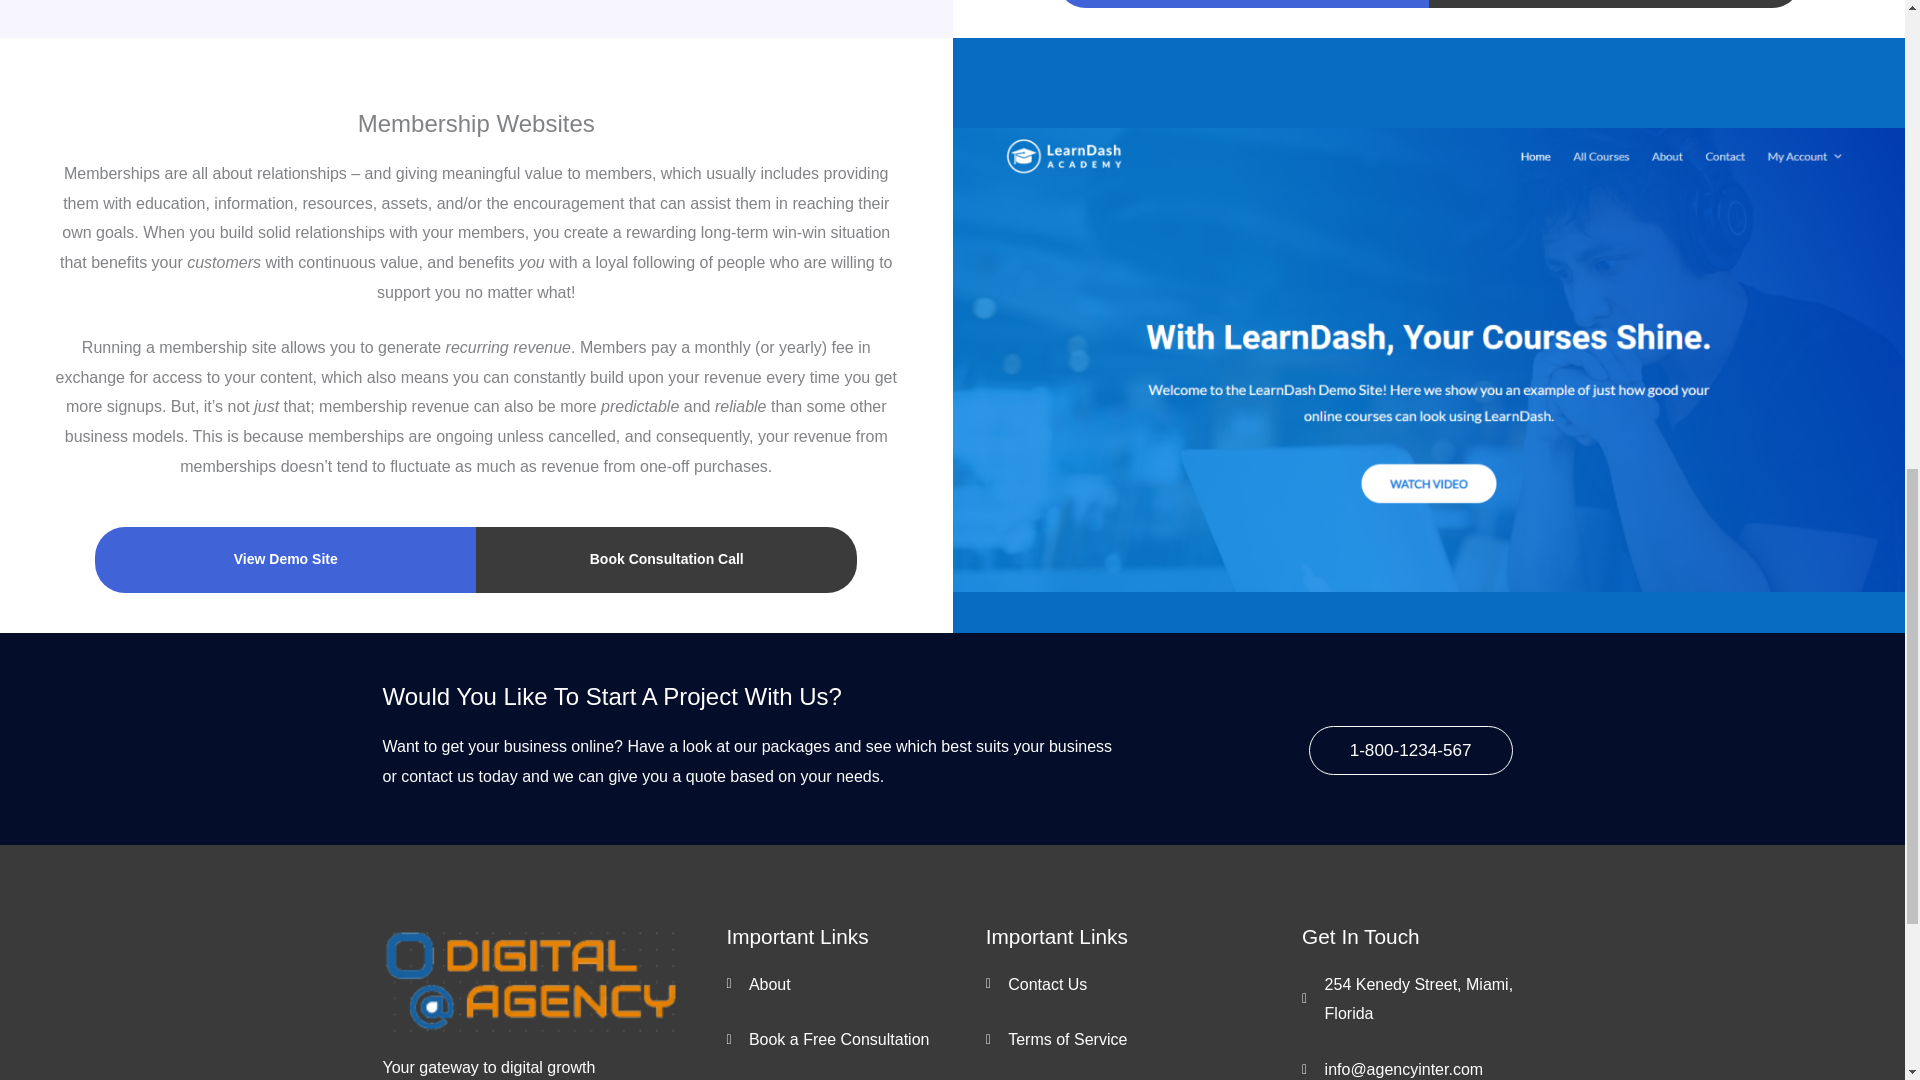 Image resolution: width=1920 pixels, height=1080 pixels. What do you see at coordinates (666, 560) in the screenshot?
I see `Book Consultation Call` at bounding box center [666, 560].